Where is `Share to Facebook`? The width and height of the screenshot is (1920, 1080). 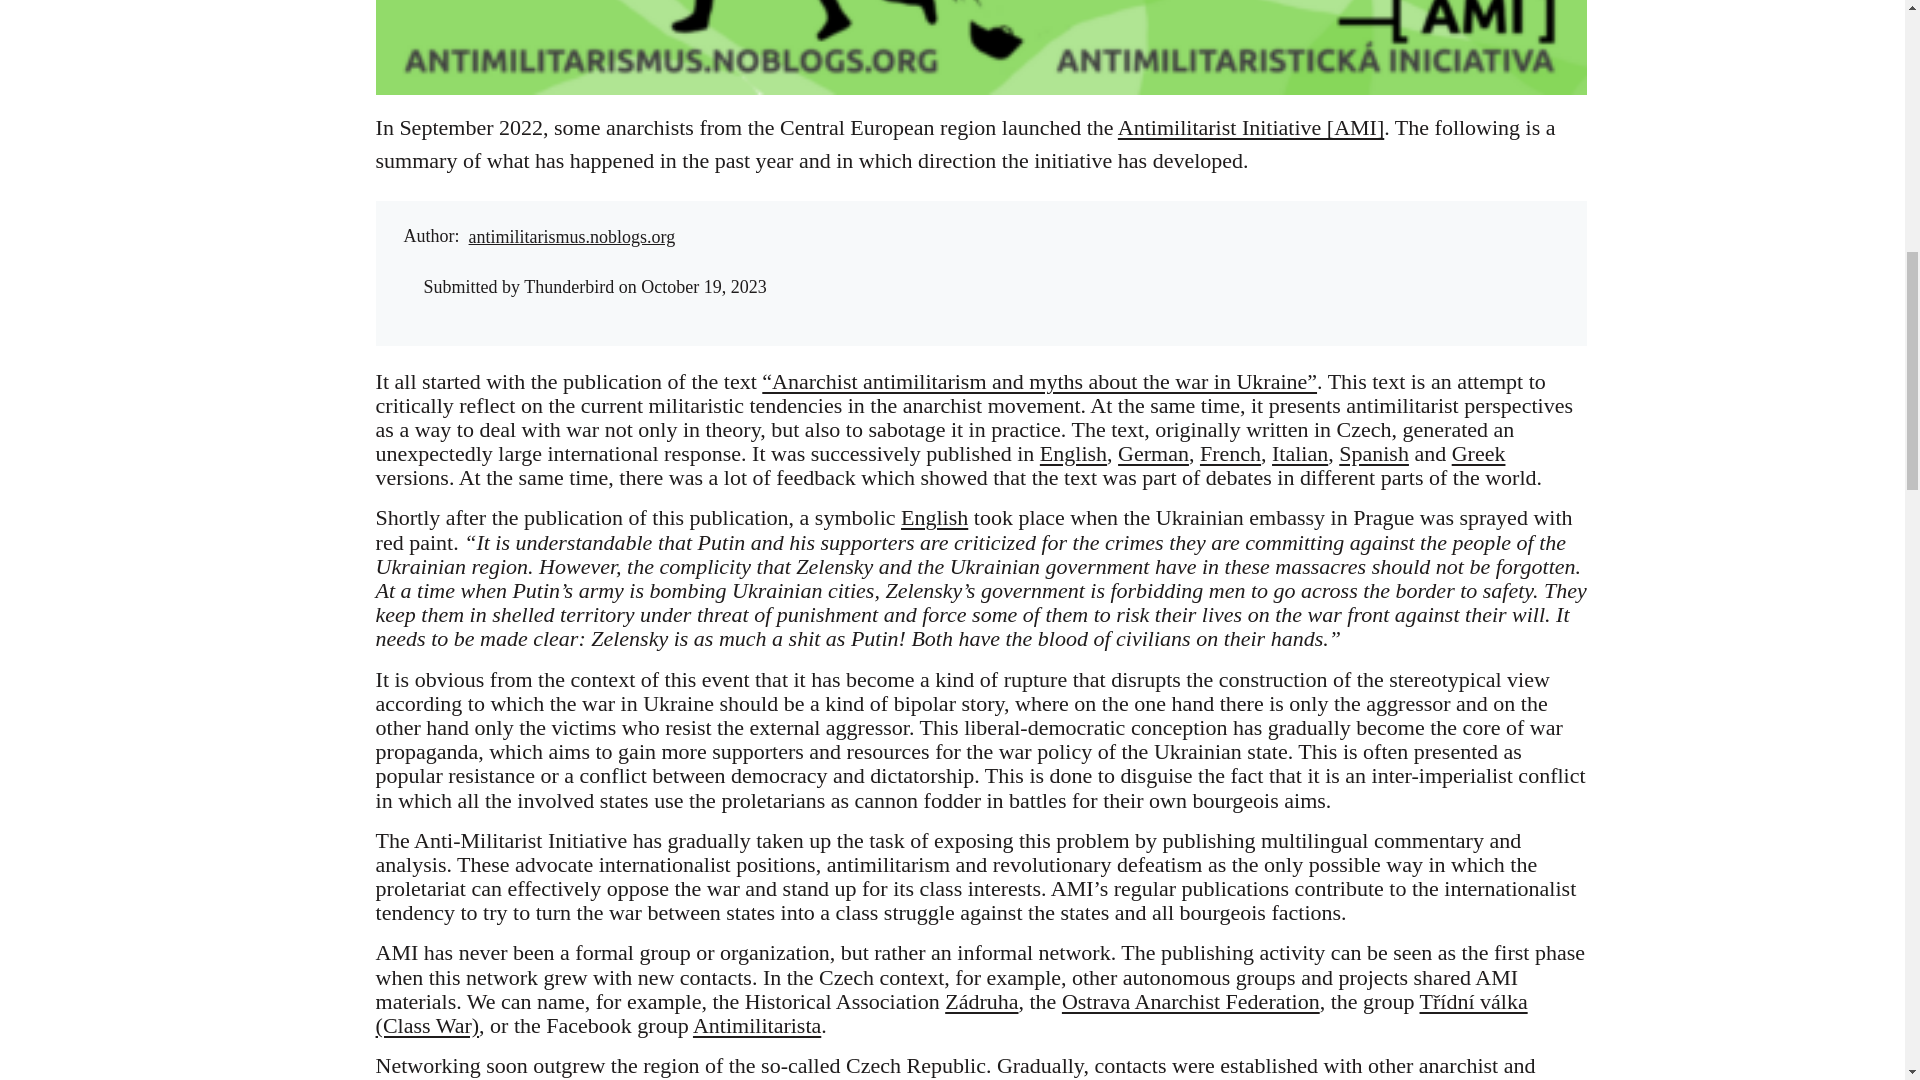
Share to Facebook is located at coordinates (1206, 239).